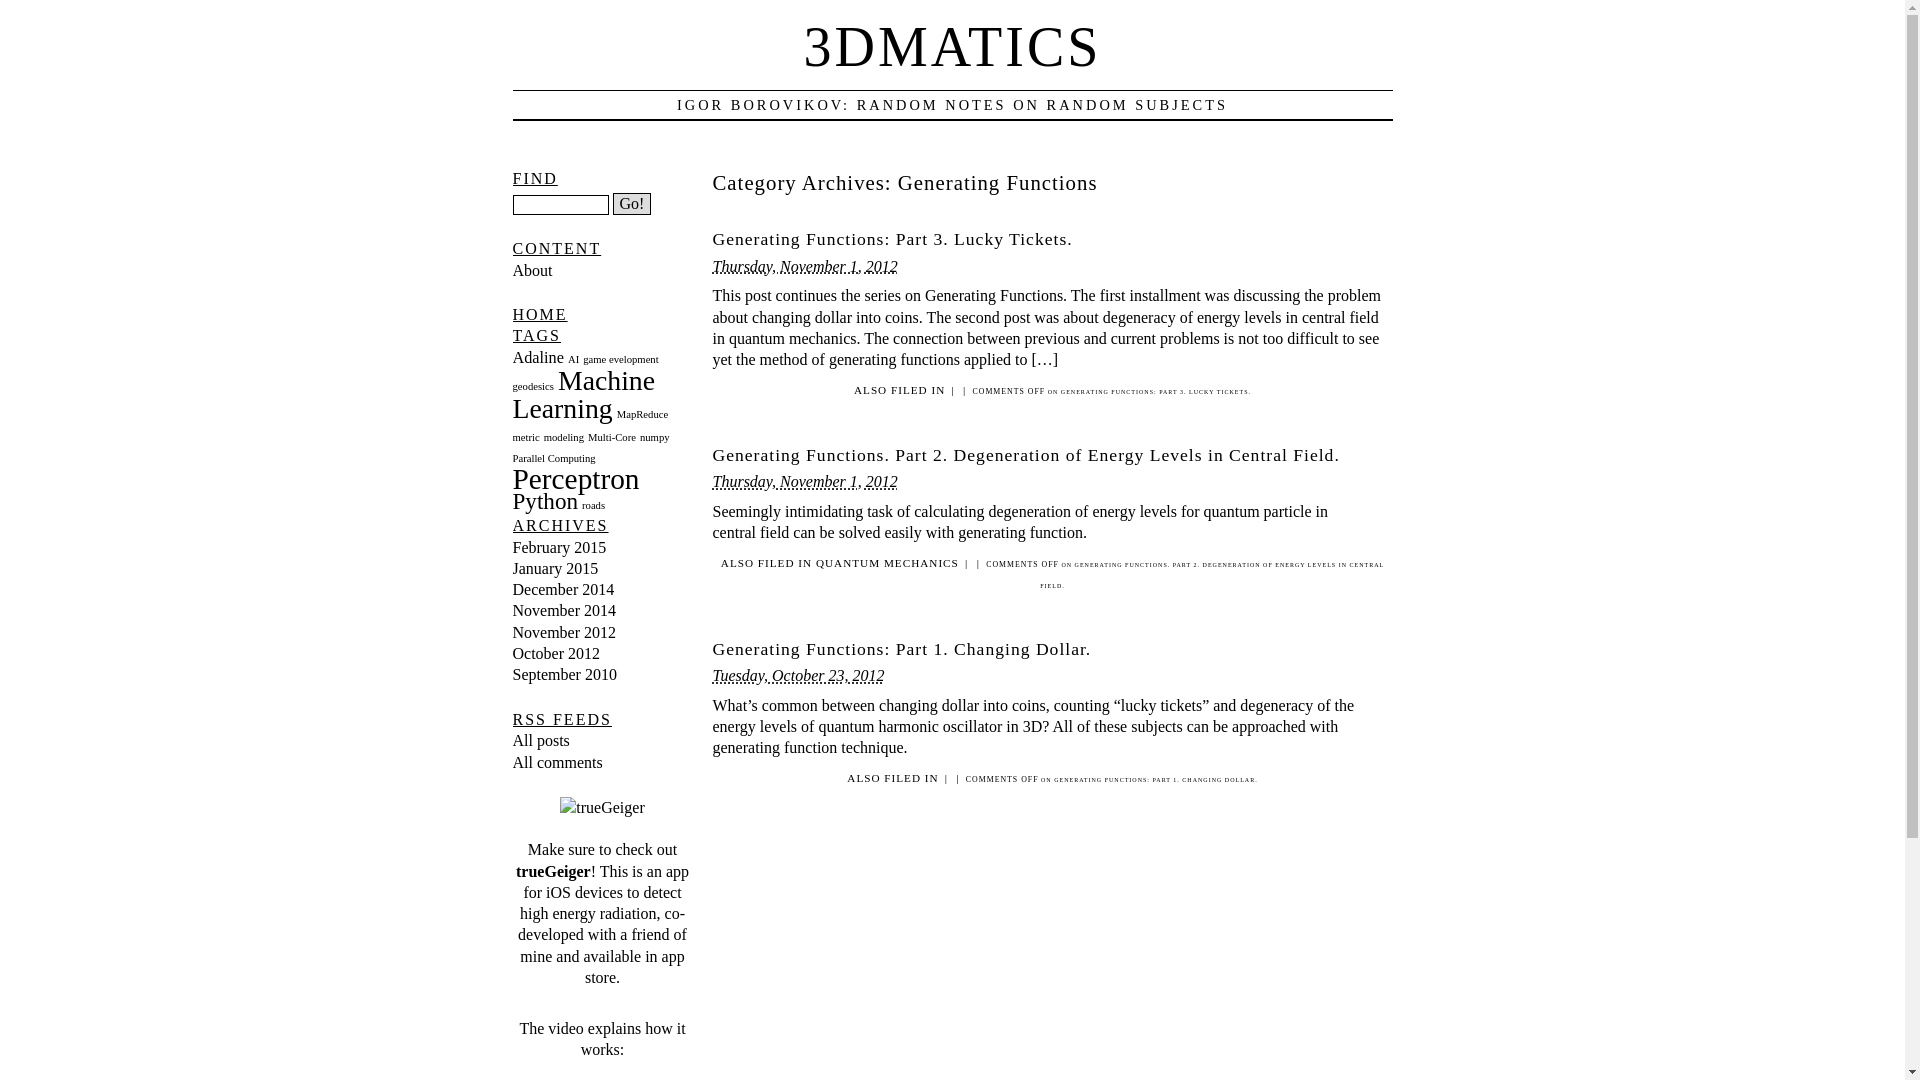 The image size is (1920, 1080). Describe the element at coordinates (554, 458) in the screenshot. I see `Parallel Computing` at that location.